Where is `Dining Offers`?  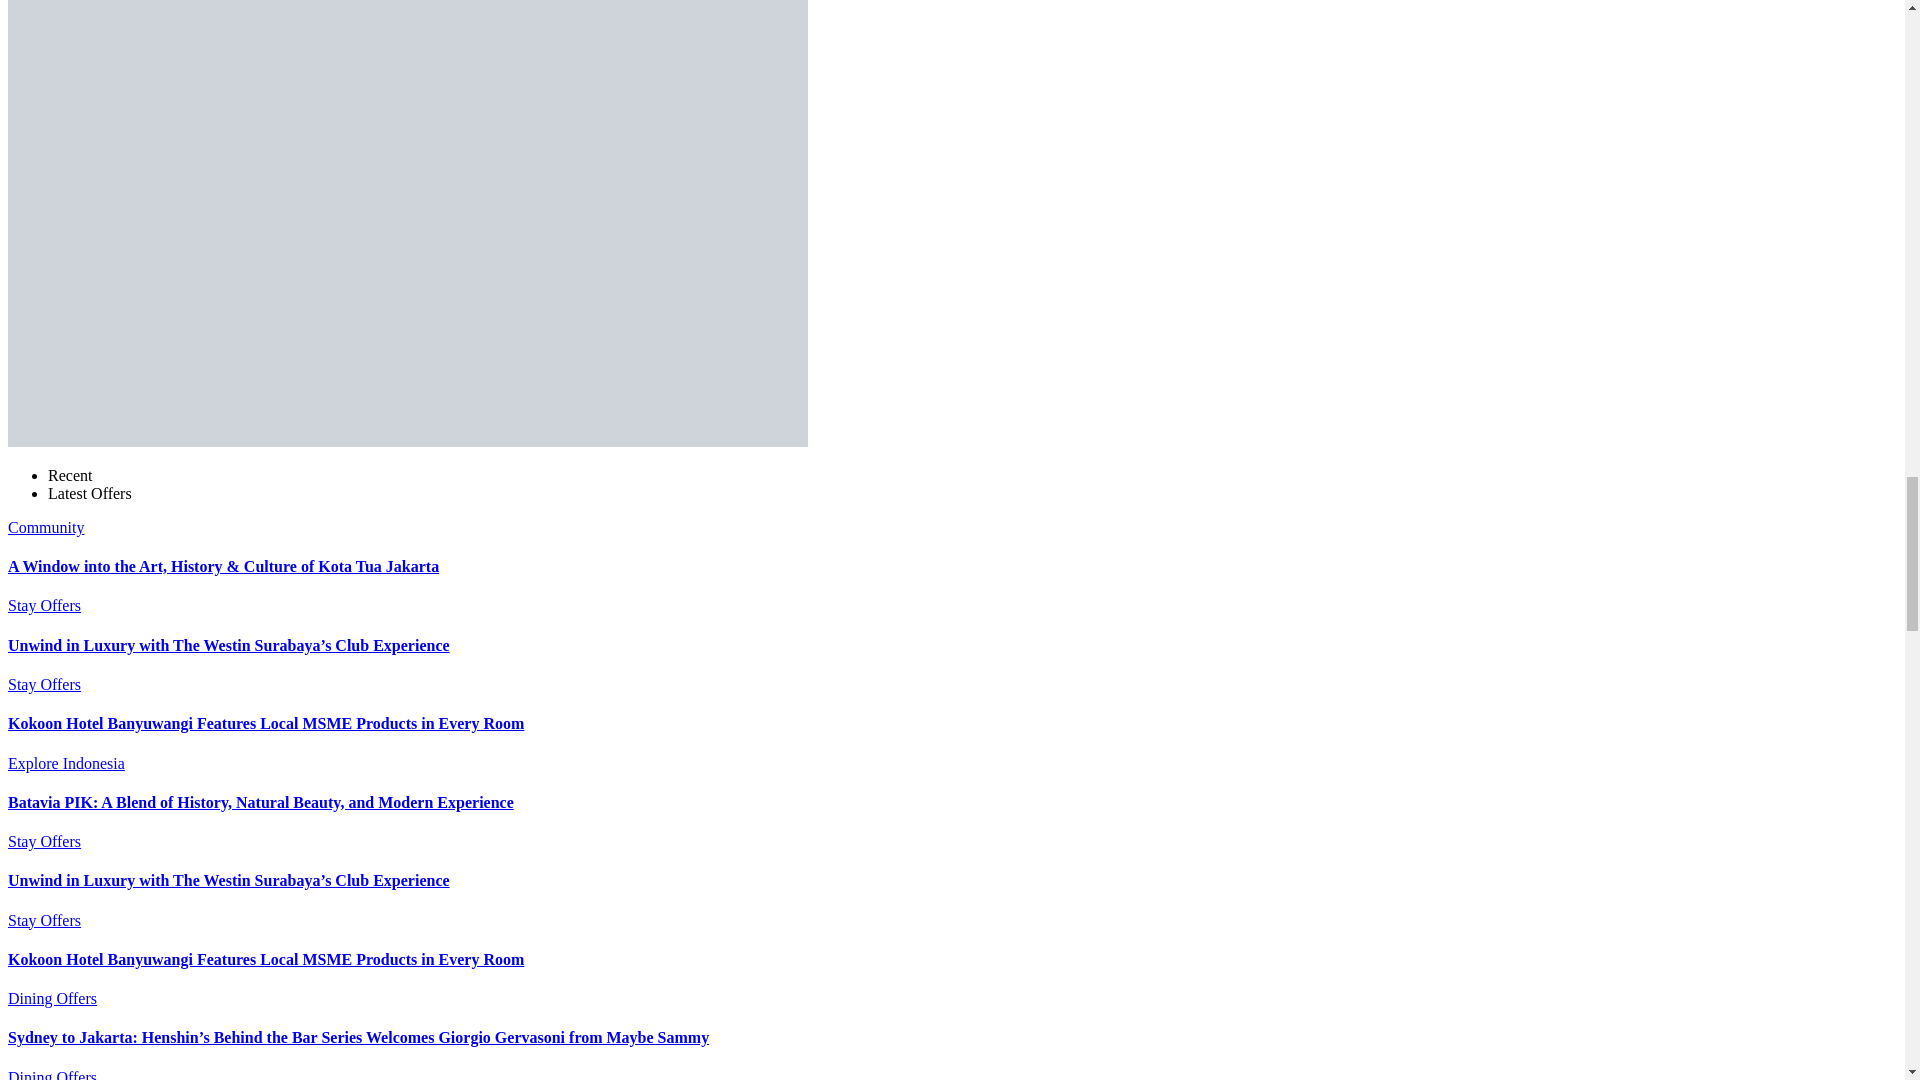 Dining Offers is located at coordinates (52, 1074).